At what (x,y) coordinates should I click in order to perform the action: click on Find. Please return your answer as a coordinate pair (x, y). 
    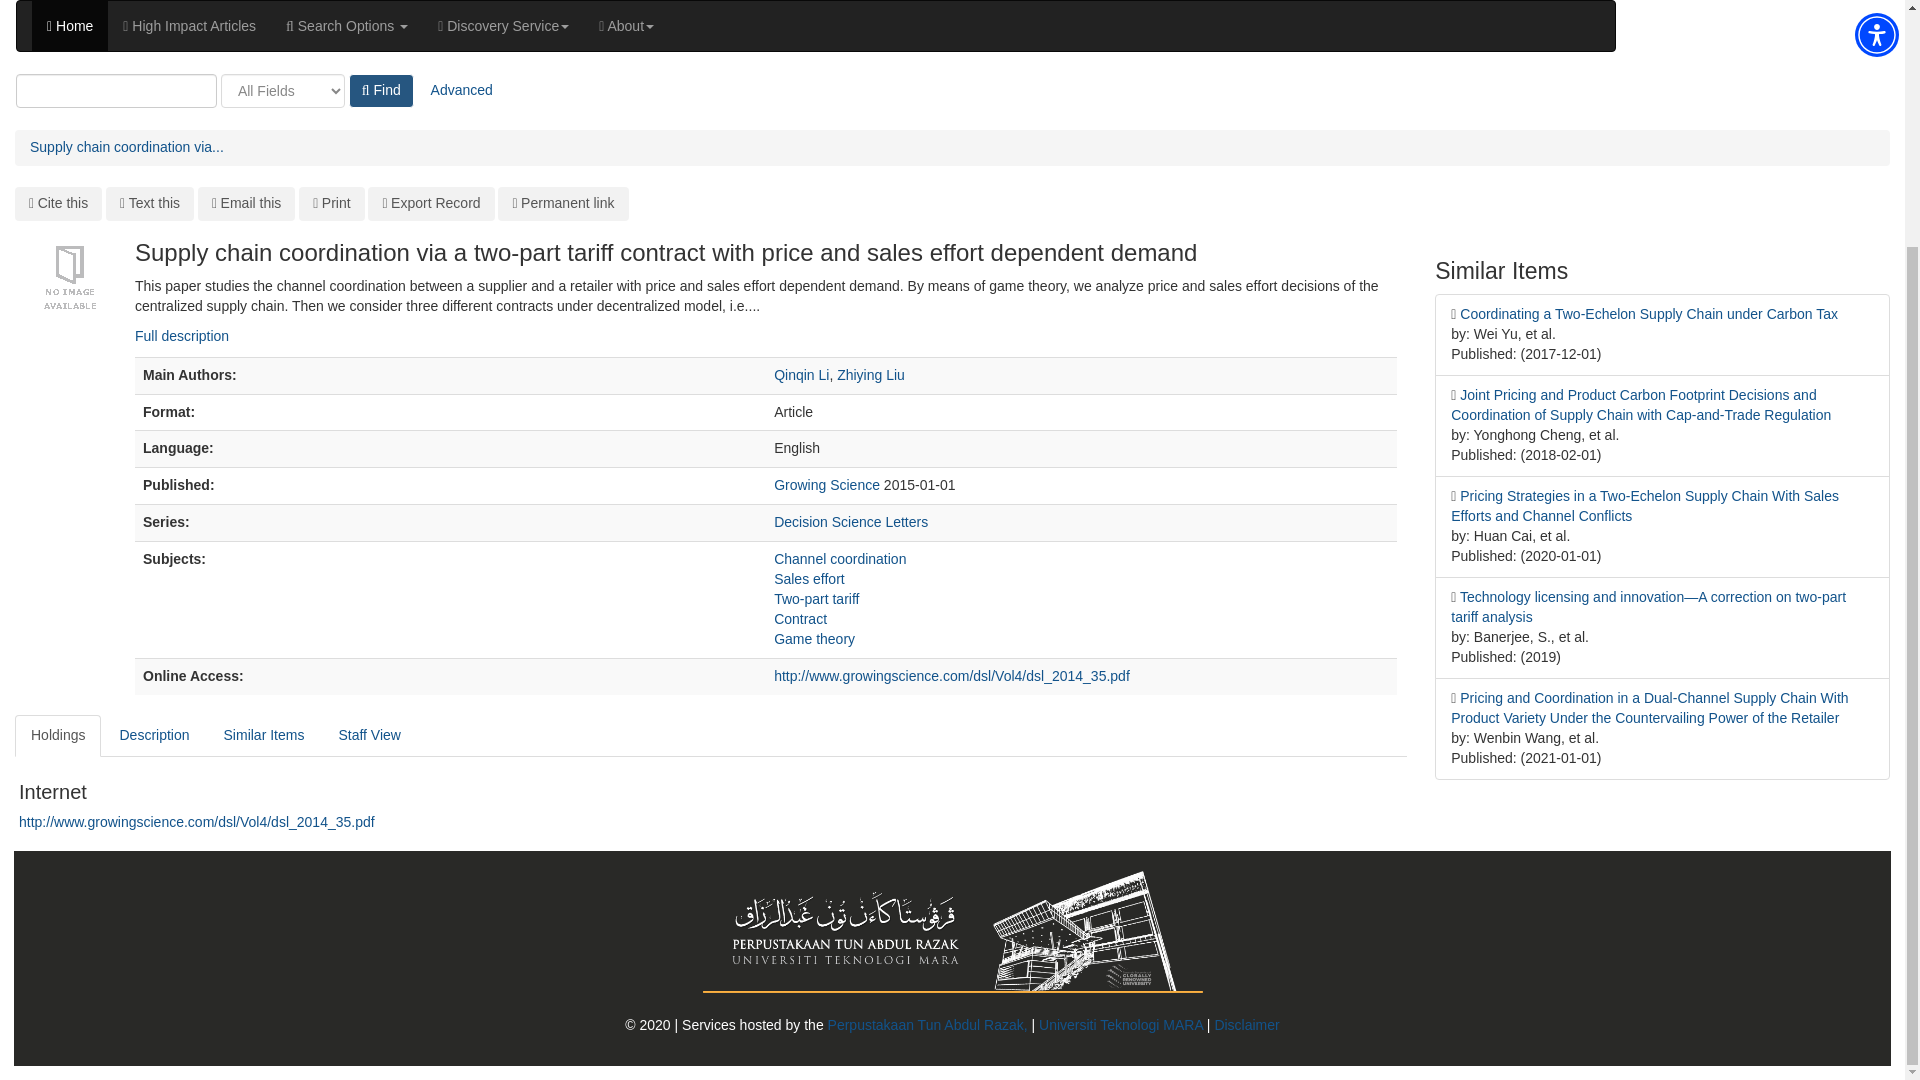
    Looking at the image, I should click on (382, 91).